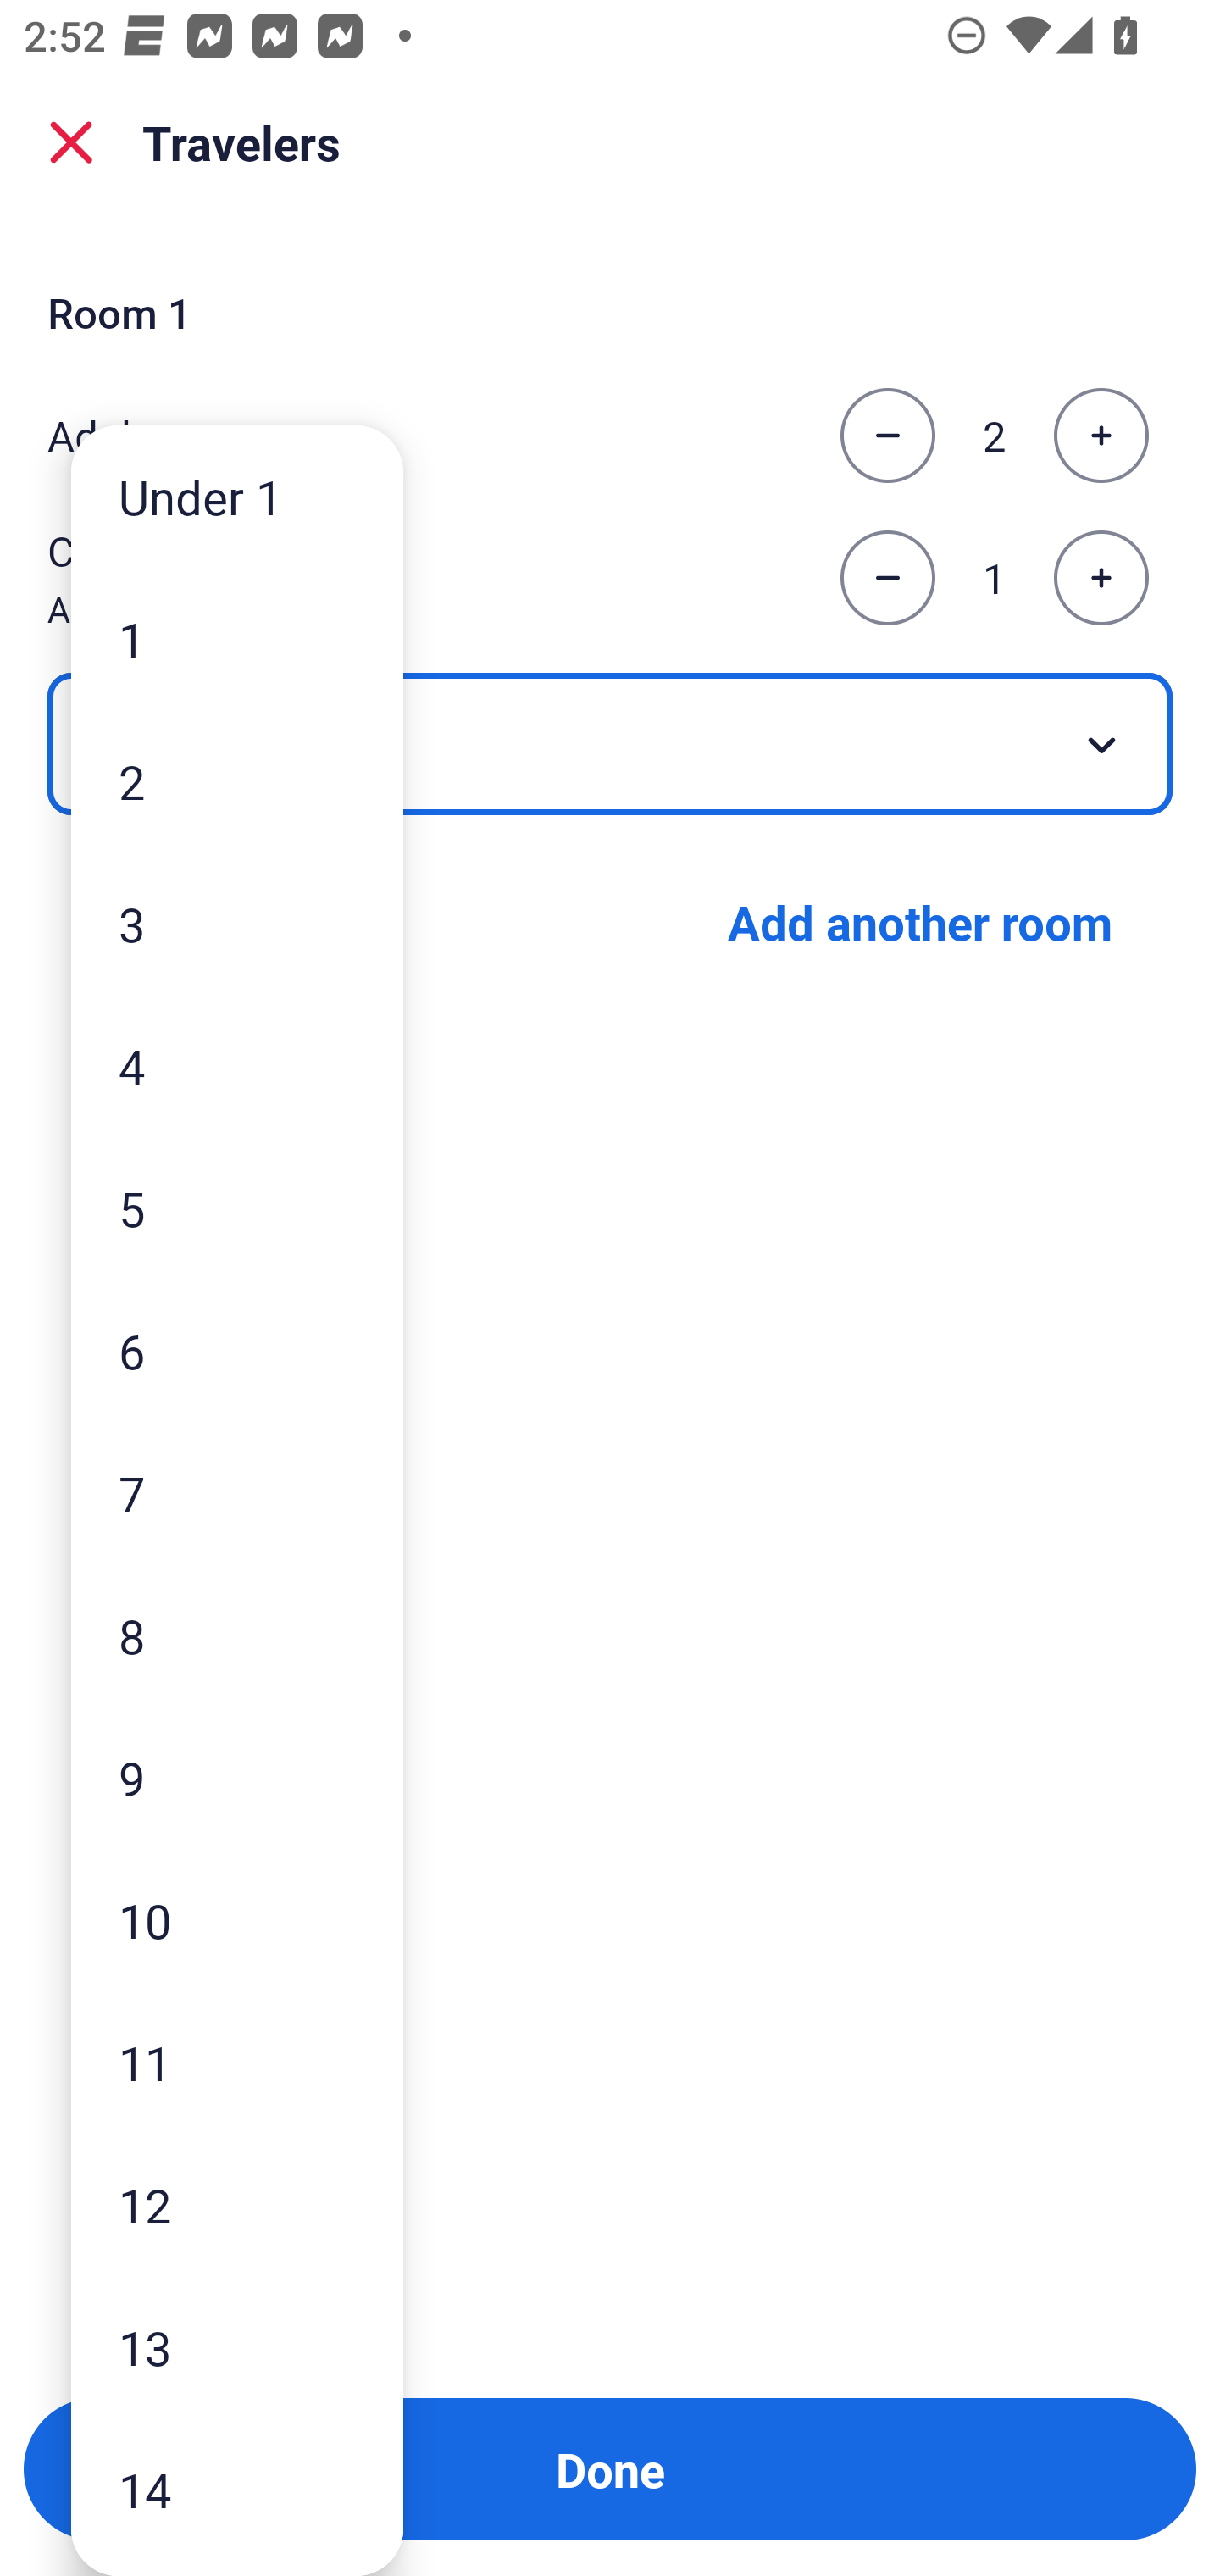 This screenshot has width=1220, height=2576. I want to click on 10, so click(237, 1920).